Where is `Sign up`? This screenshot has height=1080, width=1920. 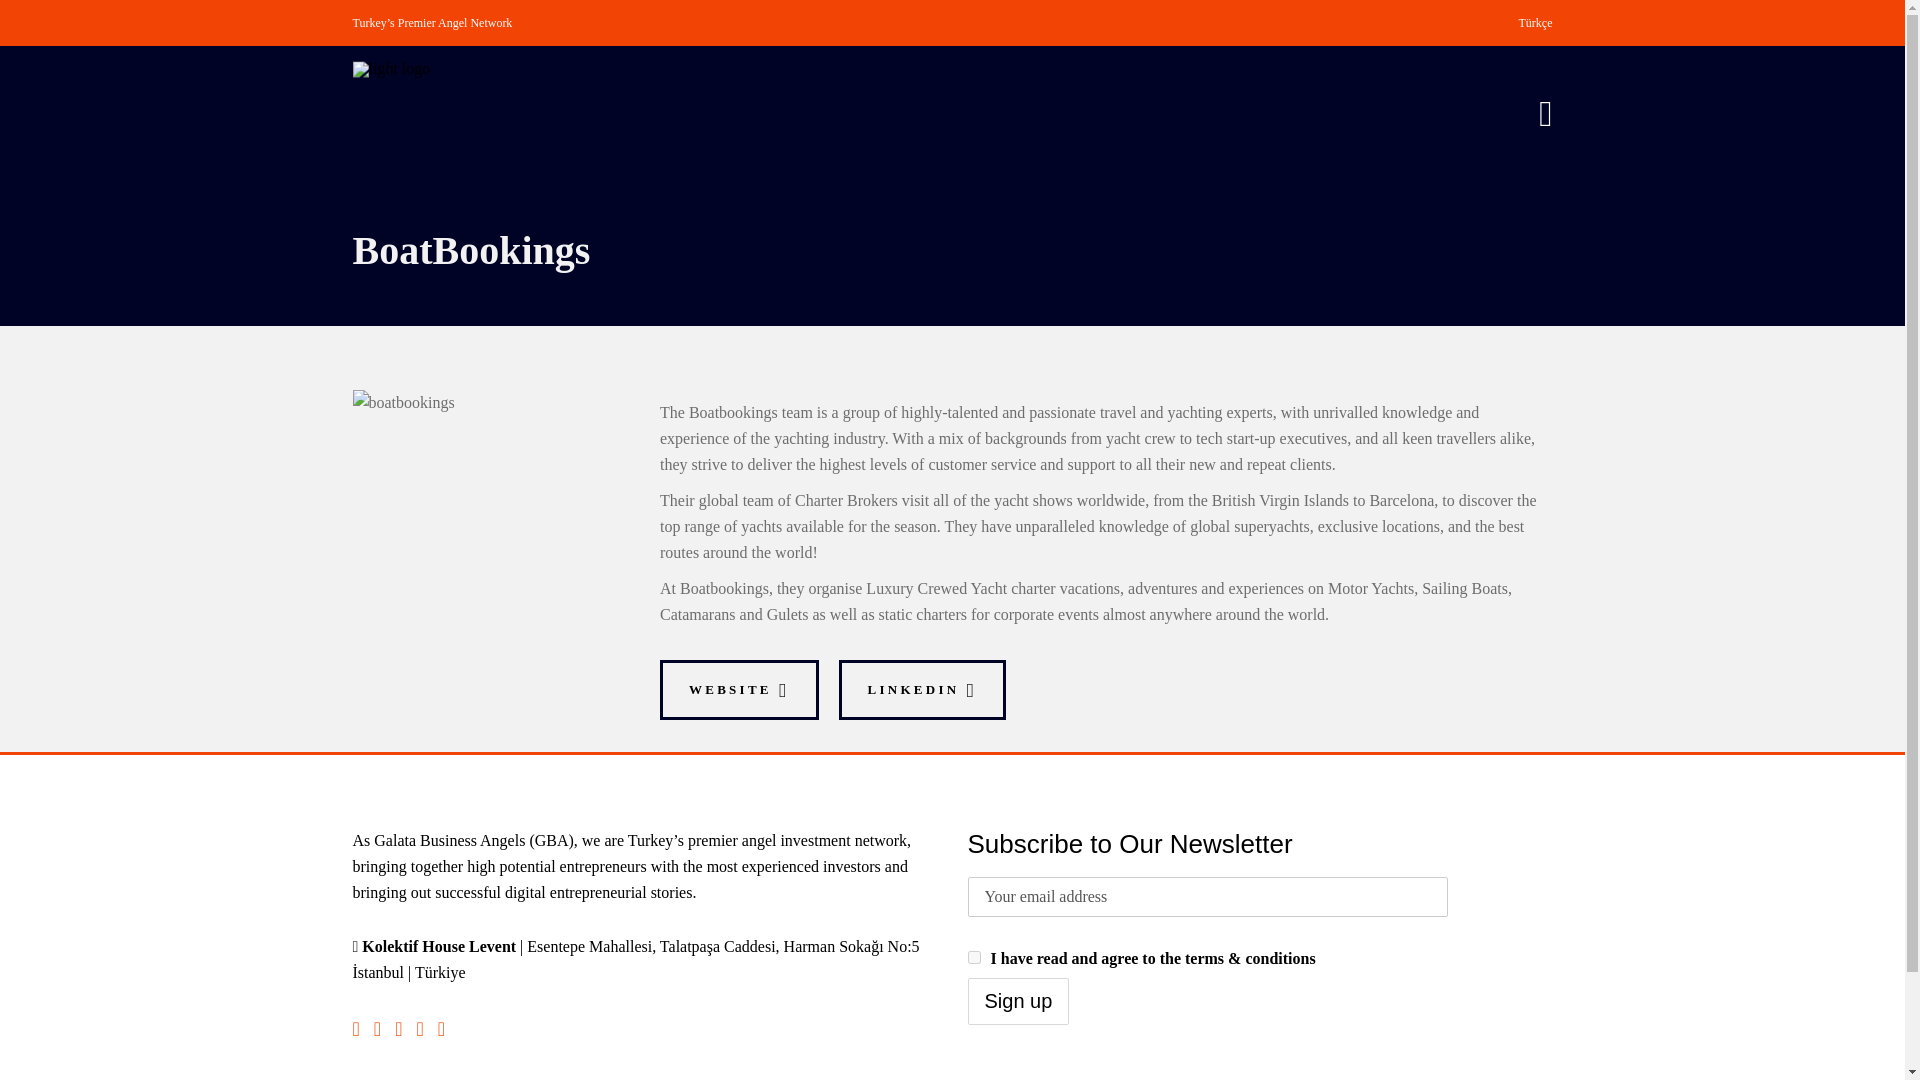 Sign up is located at coordinates (1018, 1001).